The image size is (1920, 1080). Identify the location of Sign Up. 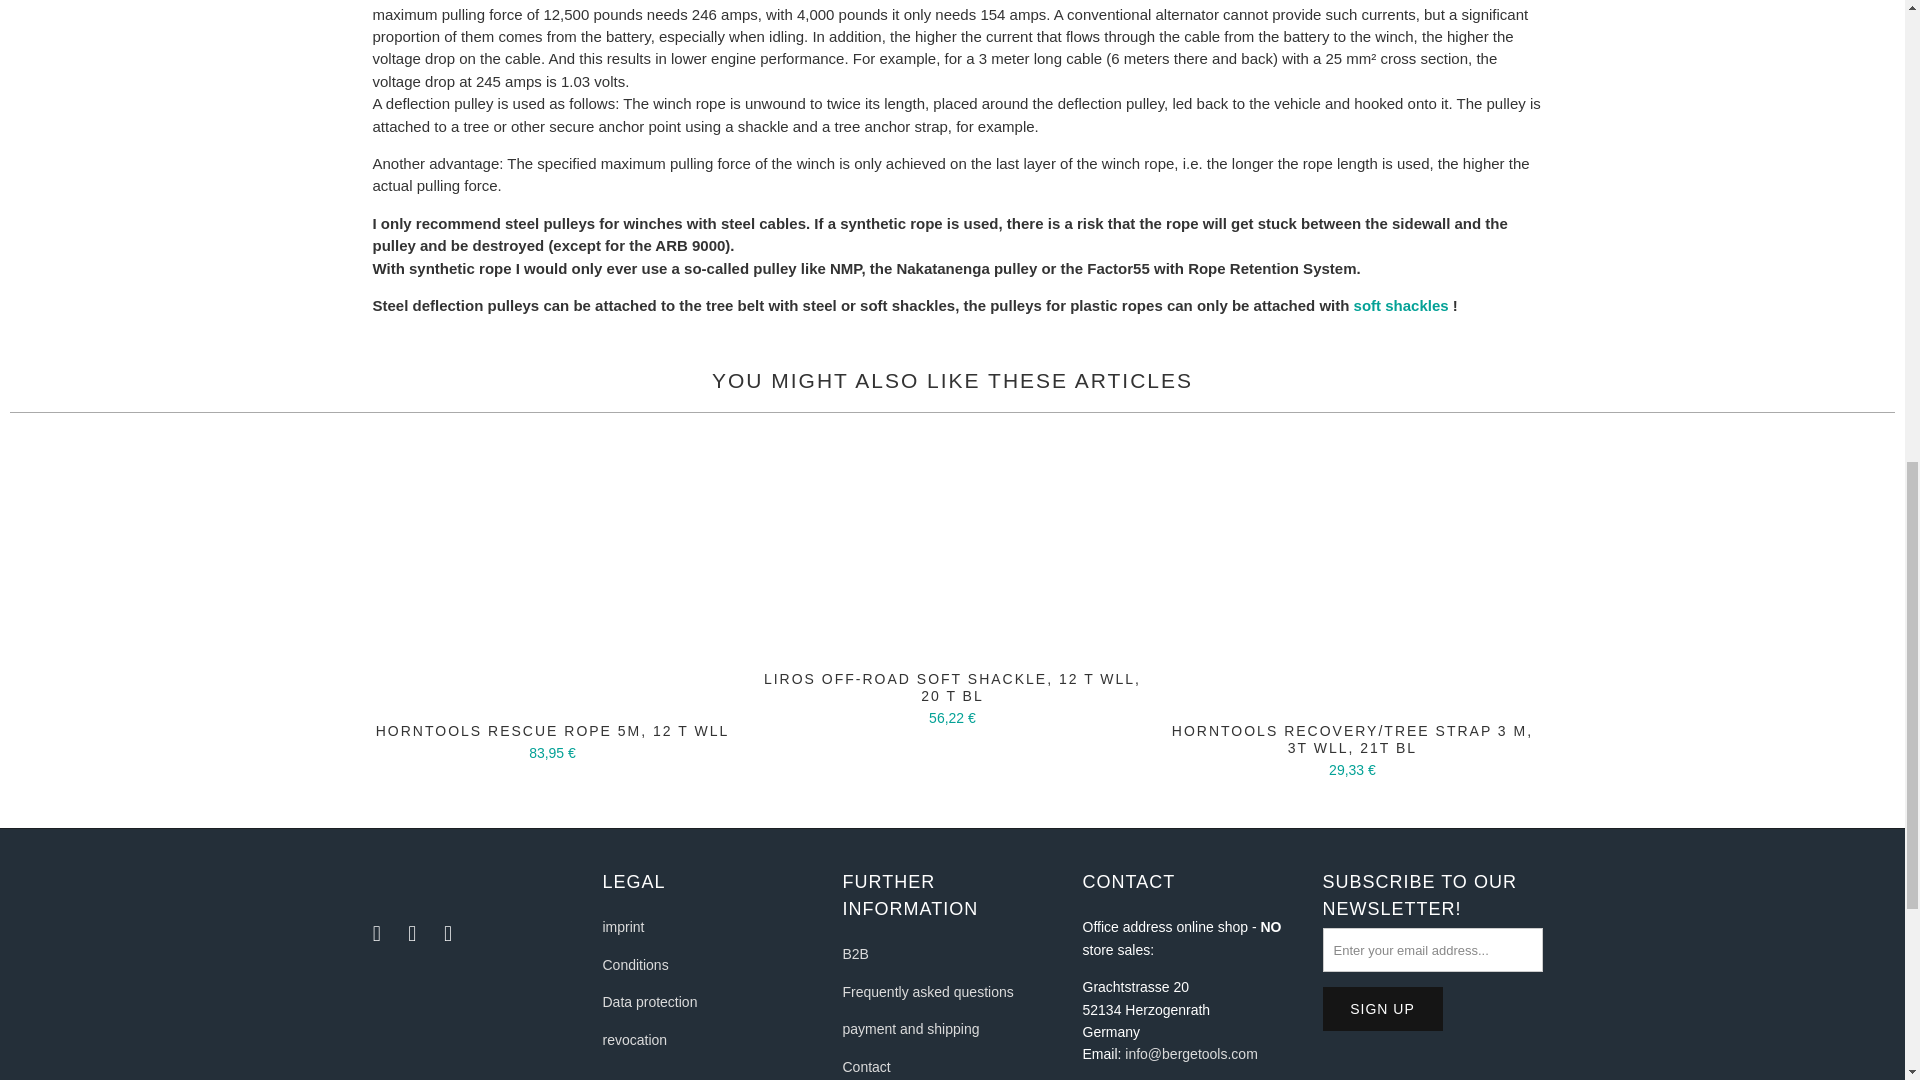
(1382, 1009).